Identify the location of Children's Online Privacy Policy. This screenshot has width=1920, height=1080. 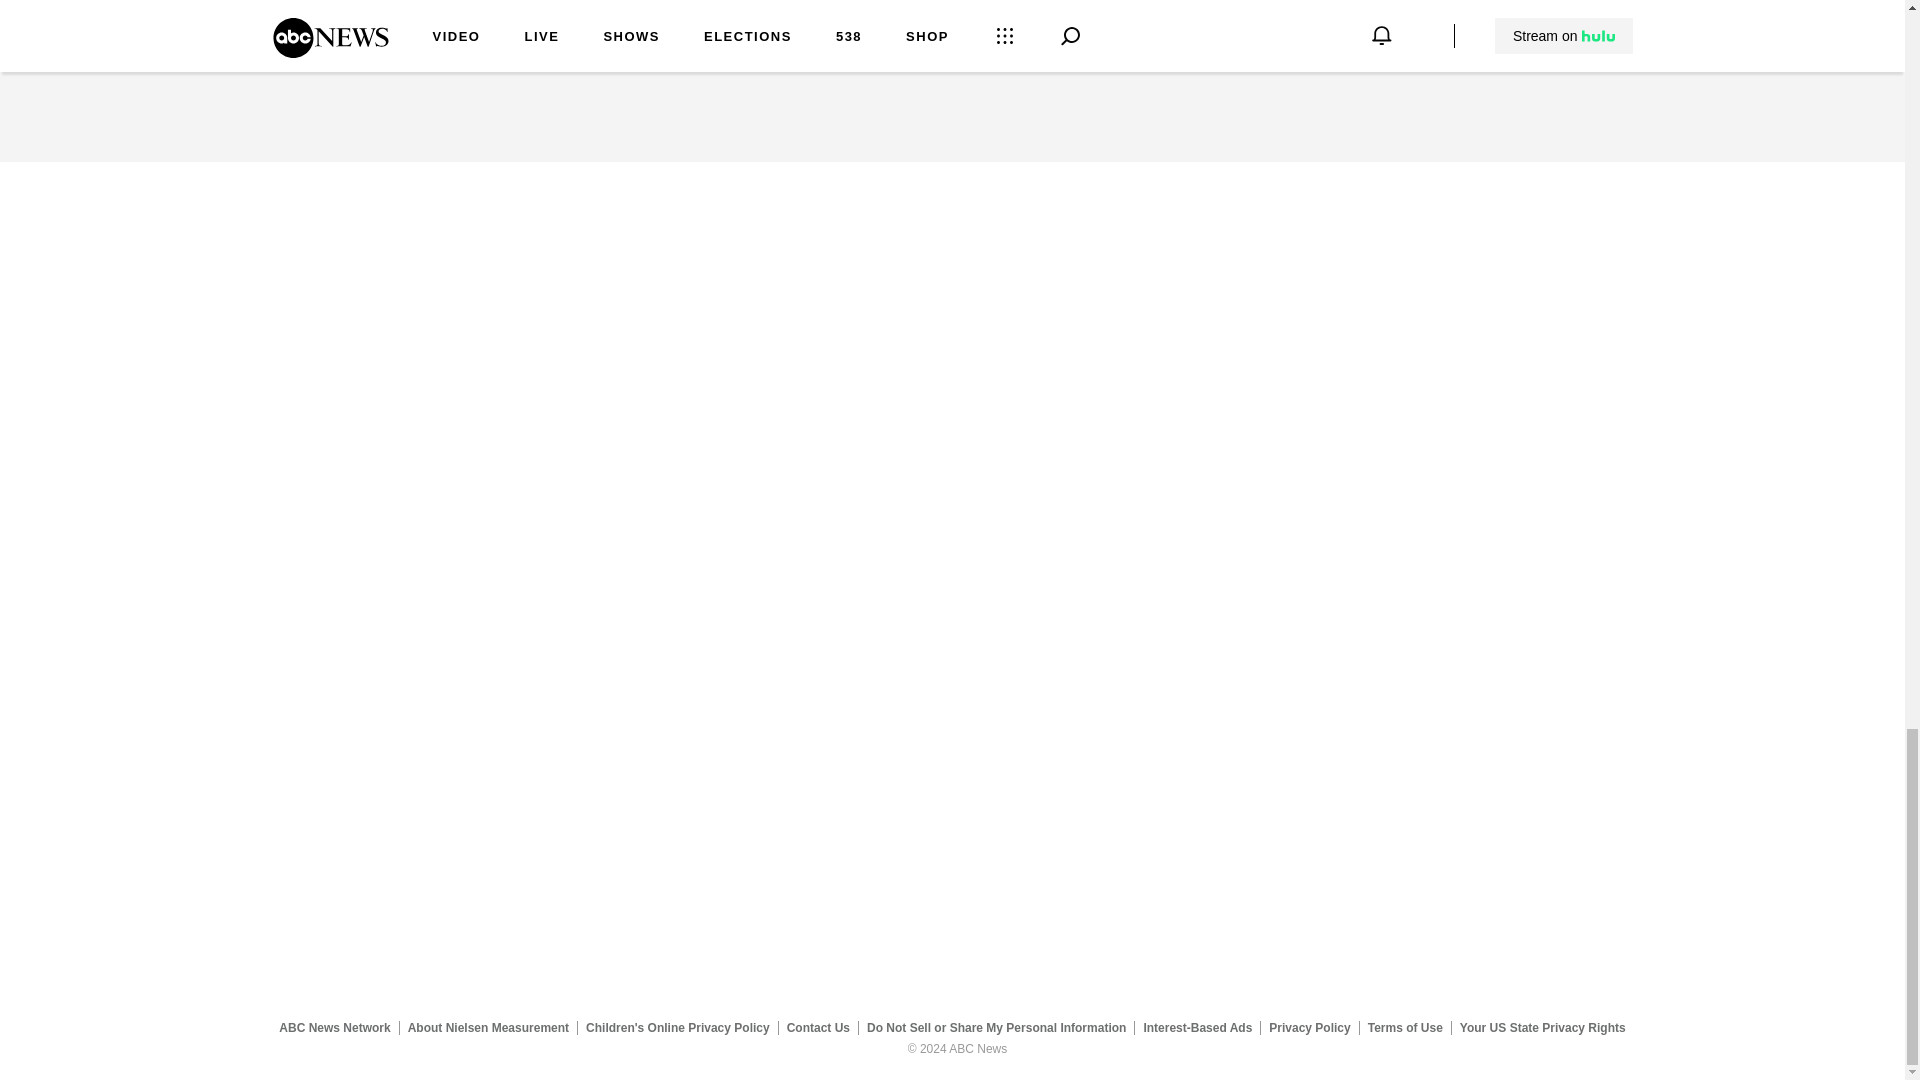
(678, 1027).